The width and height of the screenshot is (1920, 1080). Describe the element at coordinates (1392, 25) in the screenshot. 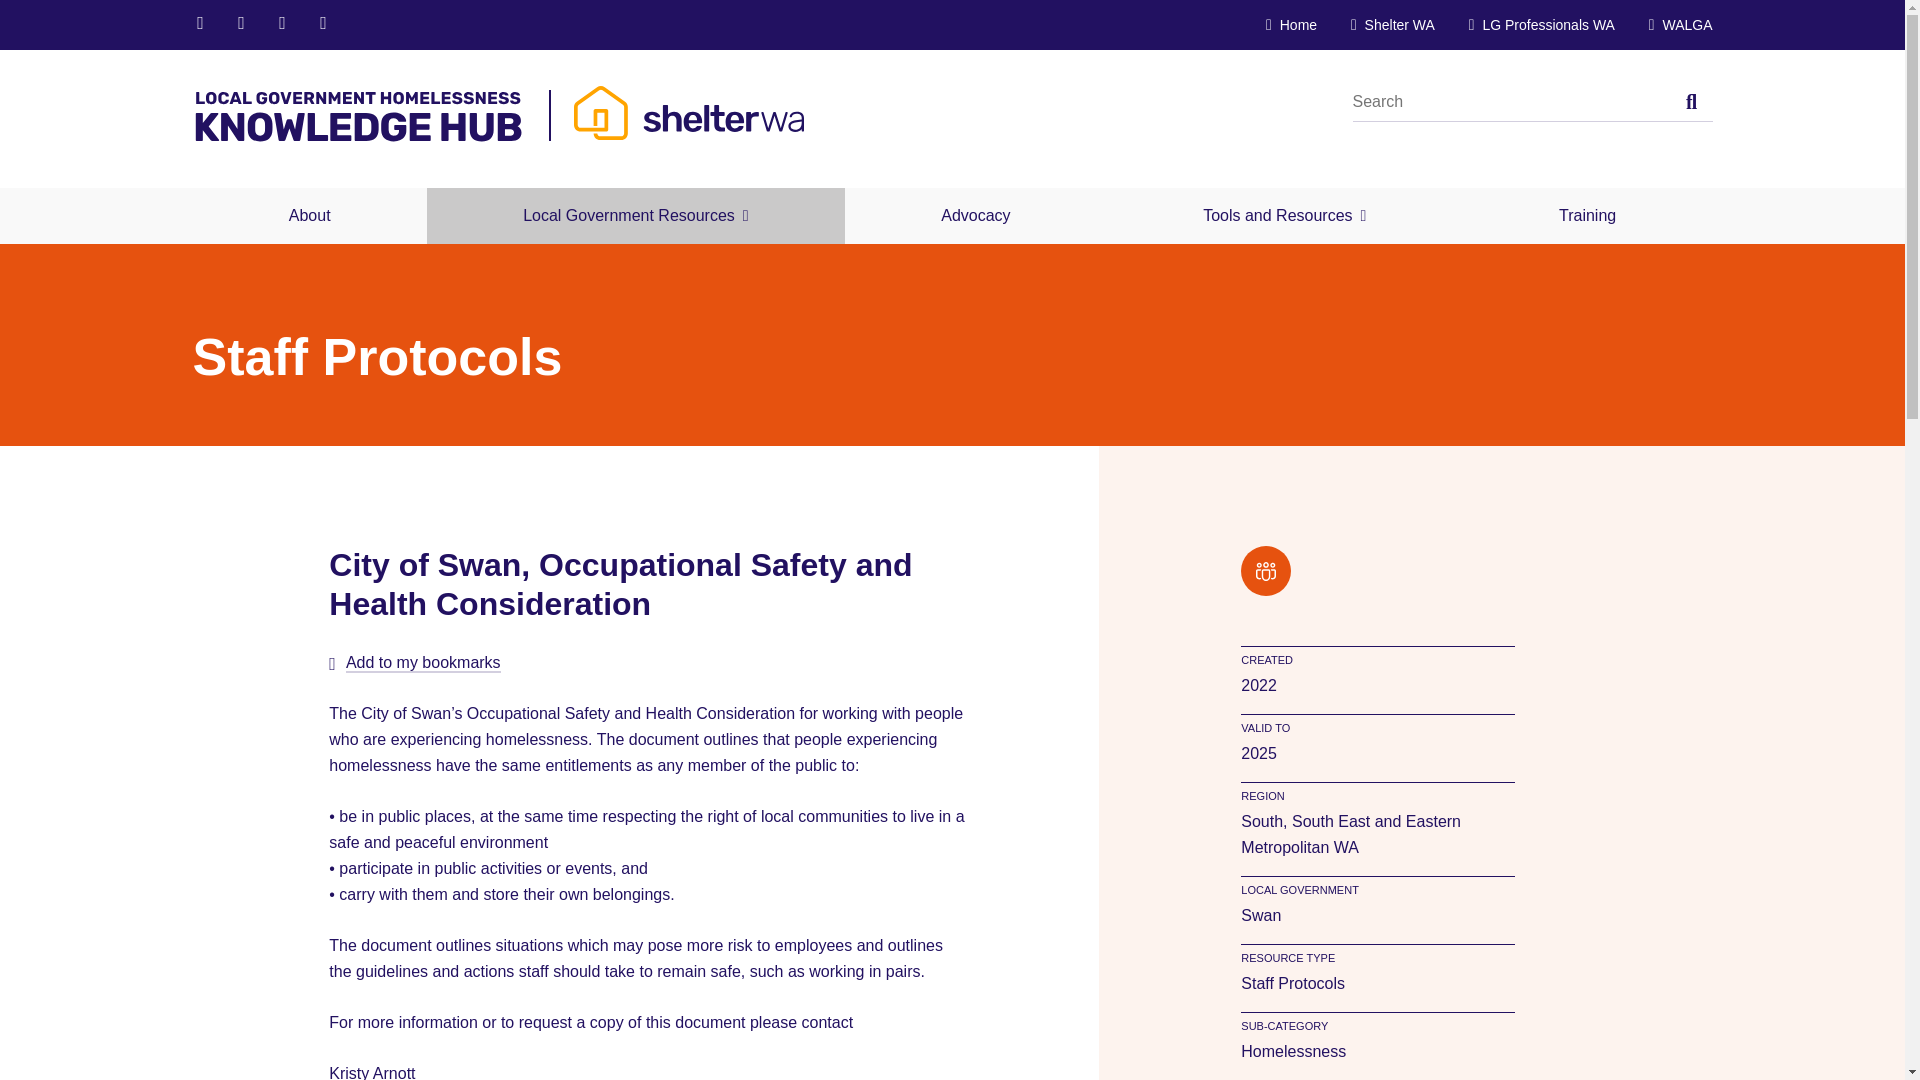

I see `Shelter WA` at that location.